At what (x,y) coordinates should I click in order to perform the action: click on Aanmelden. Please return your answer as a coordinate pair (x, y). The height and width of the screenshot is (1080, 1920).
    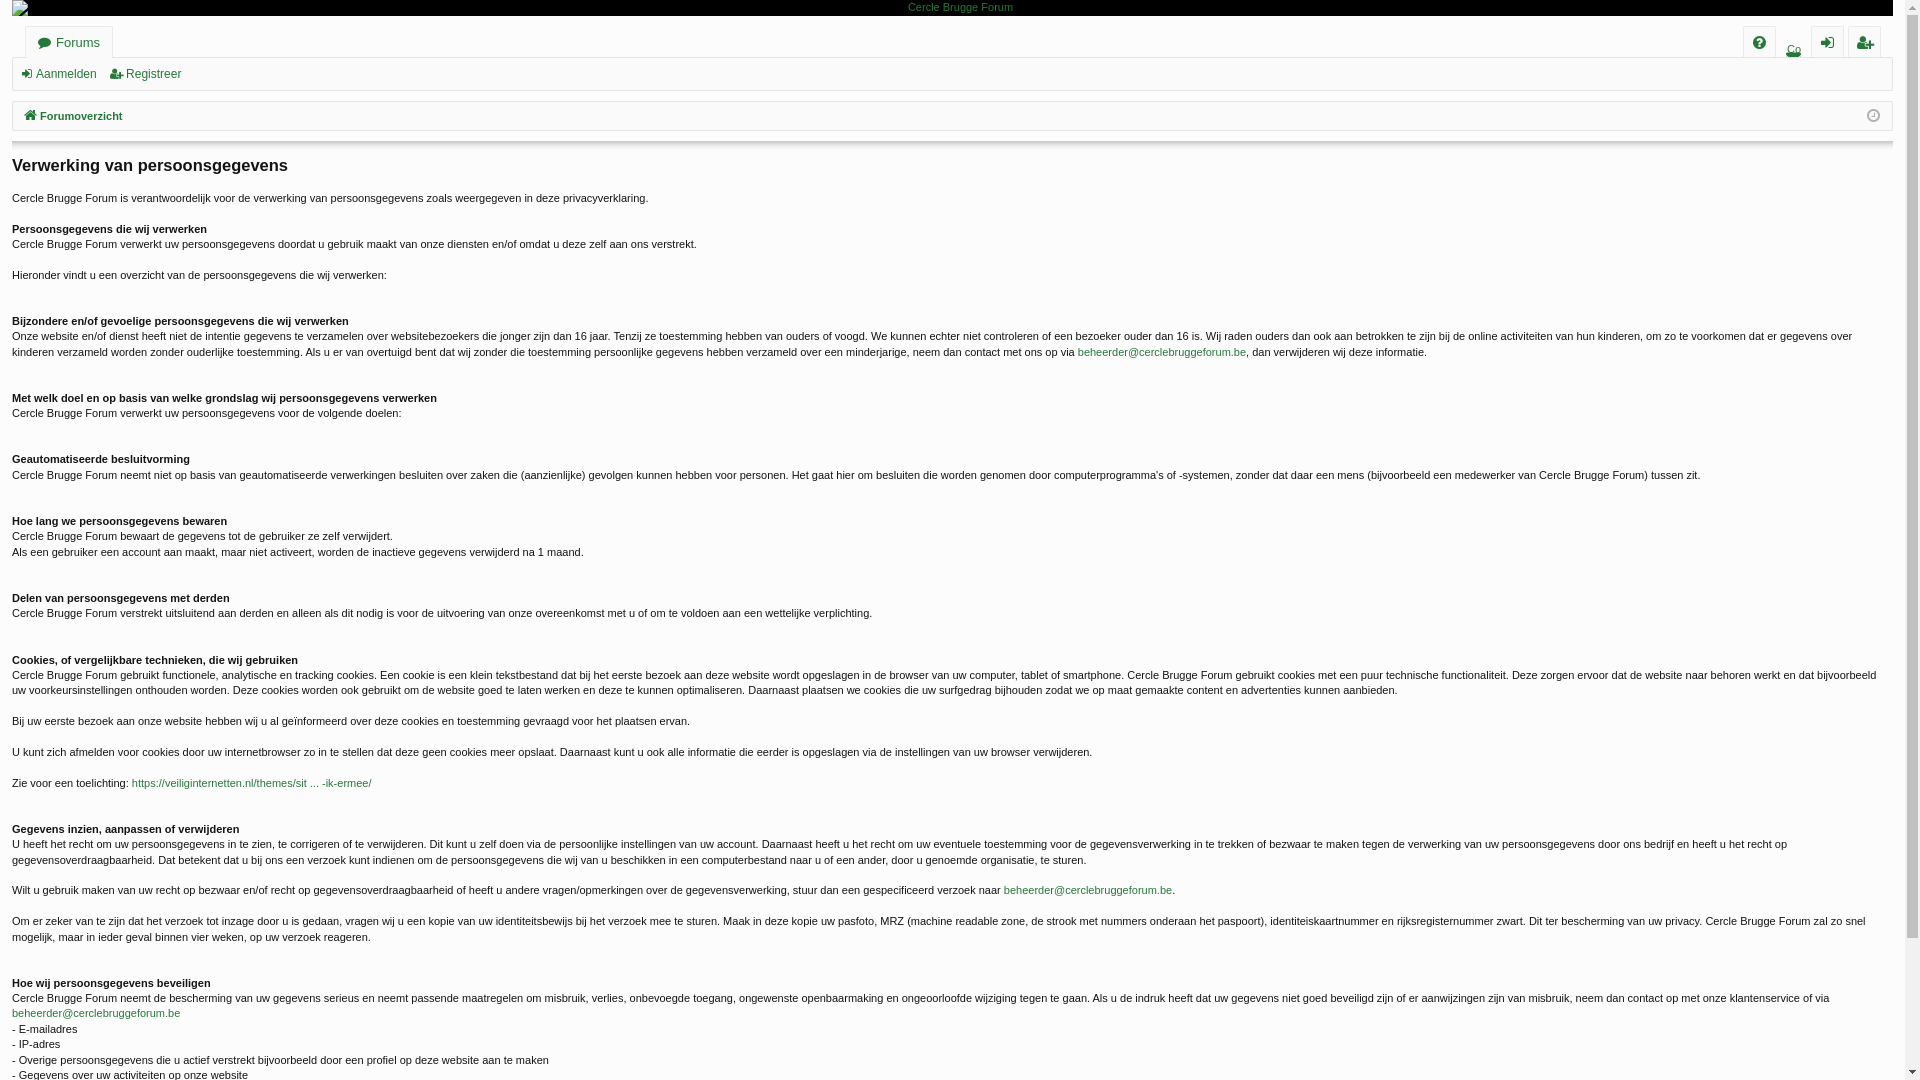
    Looking at the image, I should click on (62, 74).